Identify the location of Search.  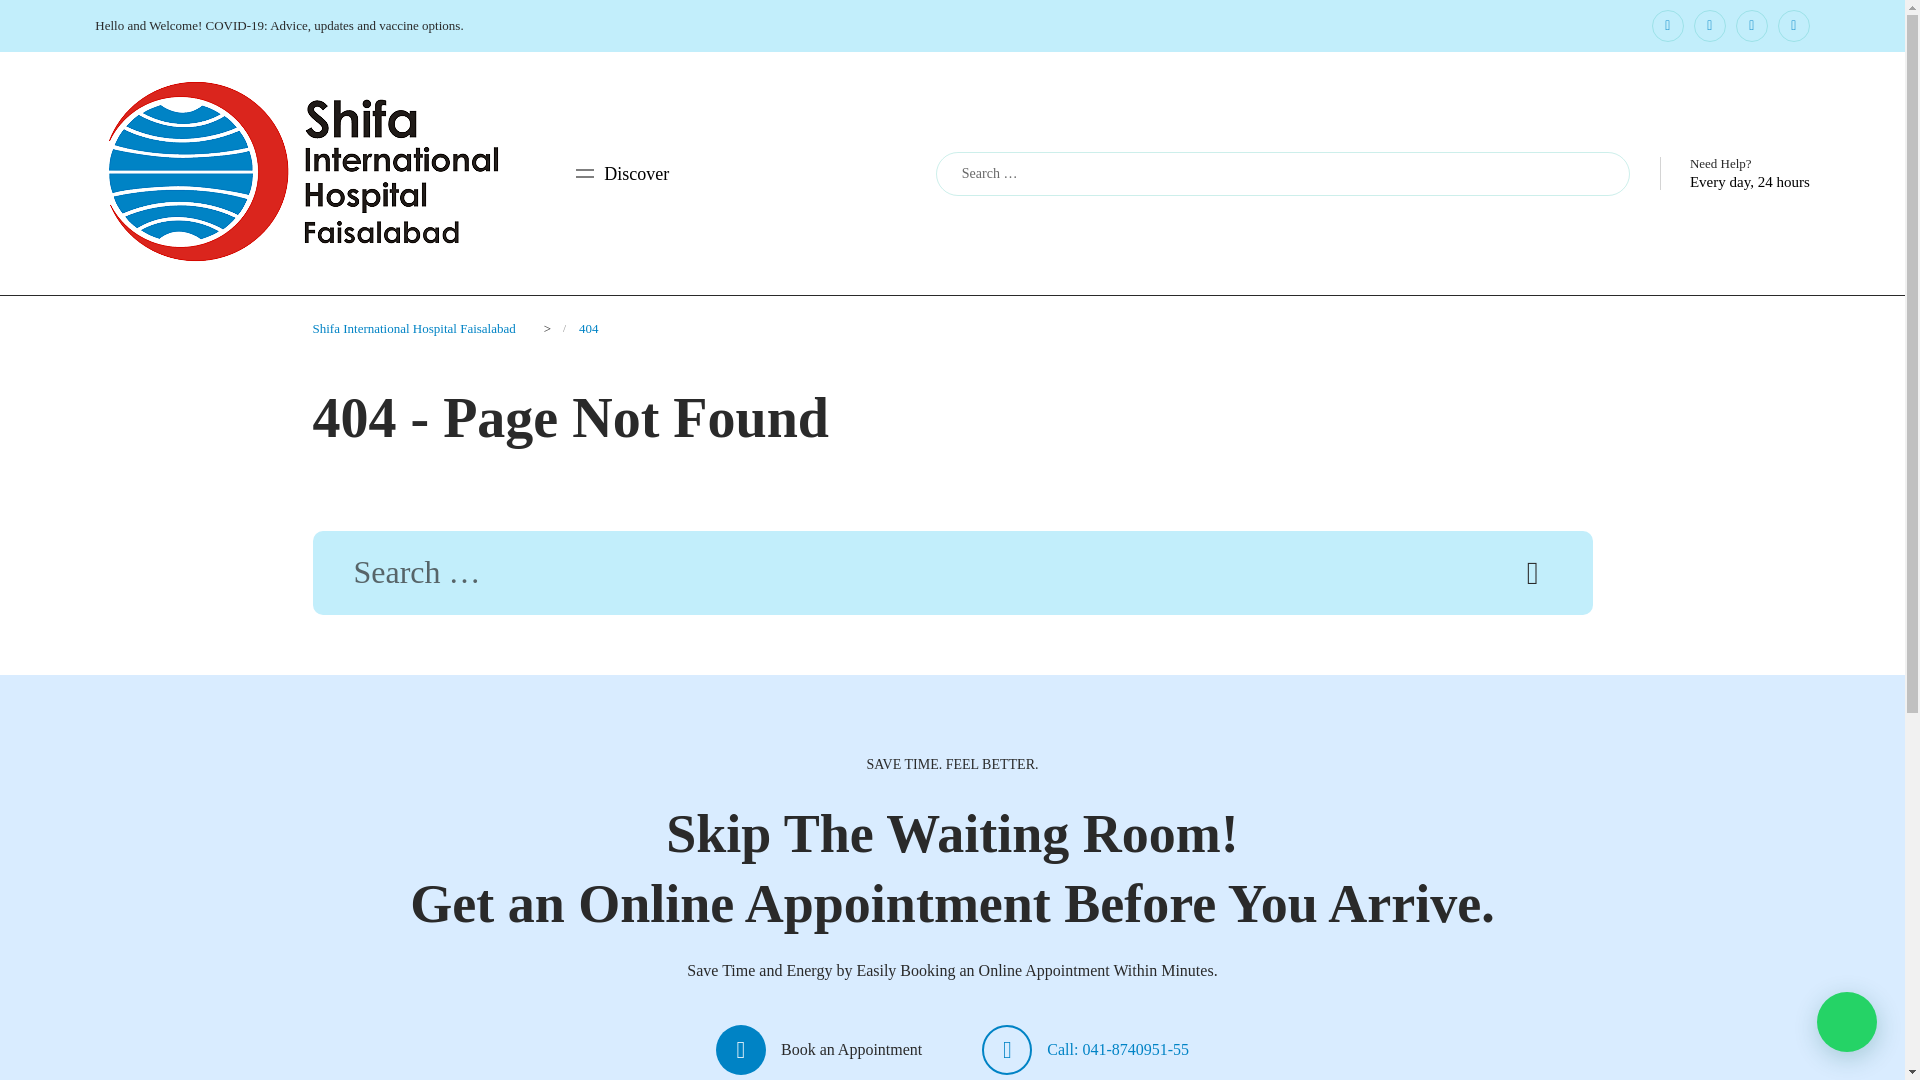
(1594, 174).